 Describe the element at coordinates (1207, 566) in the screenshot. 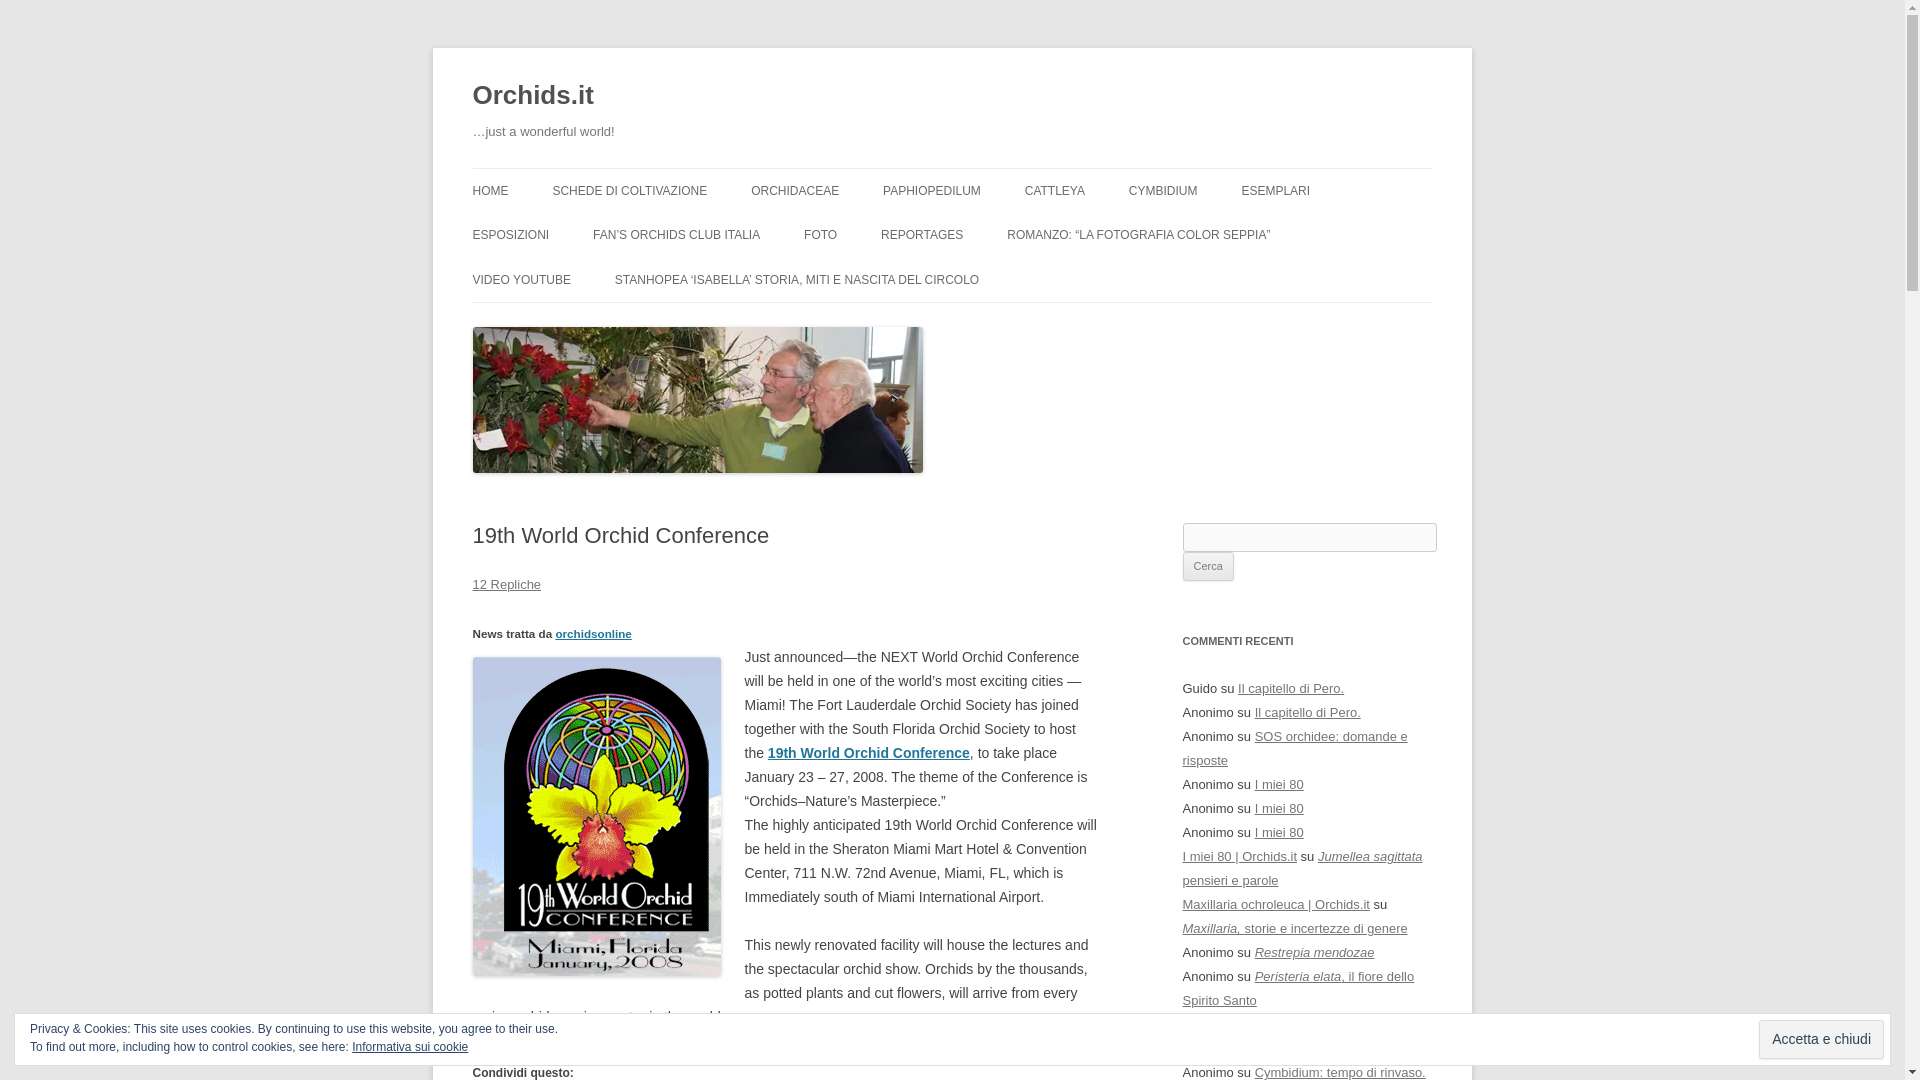

I see `Cerca` at that location.